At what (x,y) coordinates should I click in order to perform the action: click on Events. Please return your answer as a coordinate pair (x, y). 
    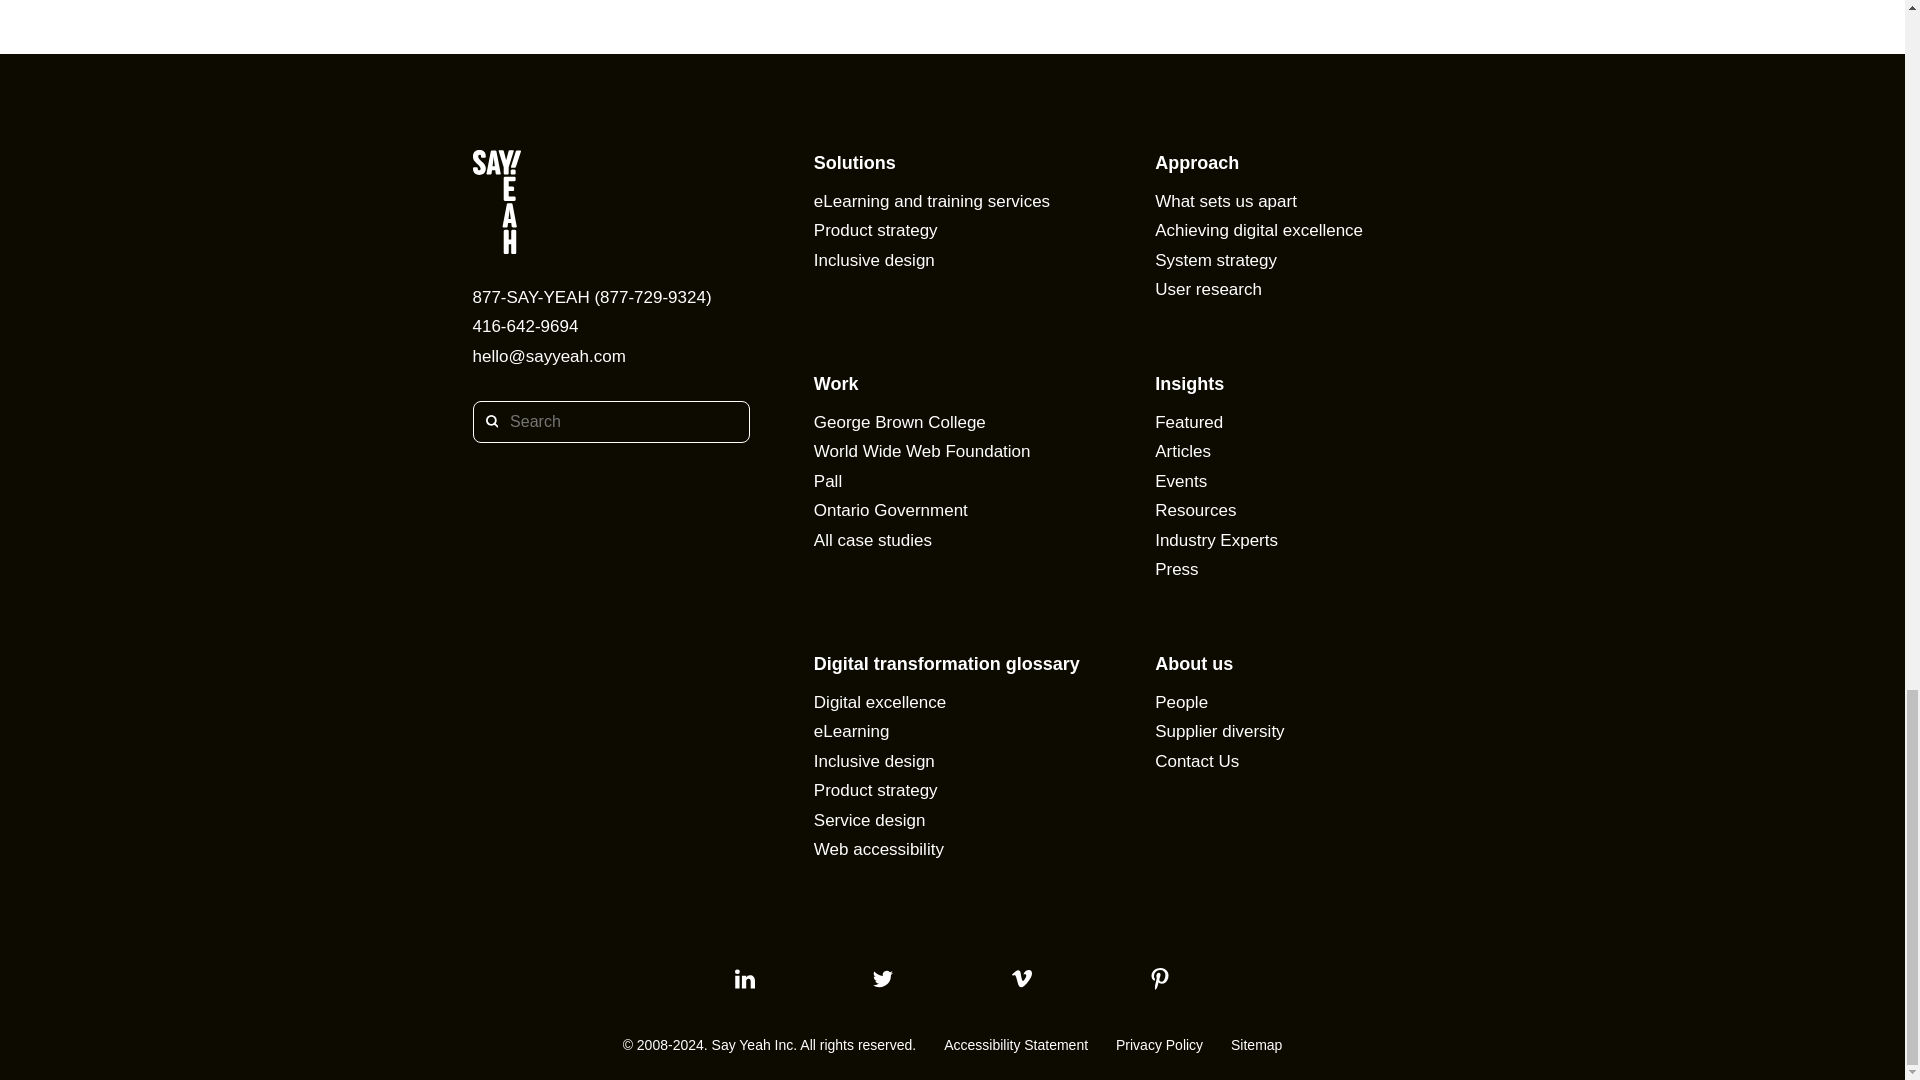
    Looking at the image, I should click on (1181, 480).